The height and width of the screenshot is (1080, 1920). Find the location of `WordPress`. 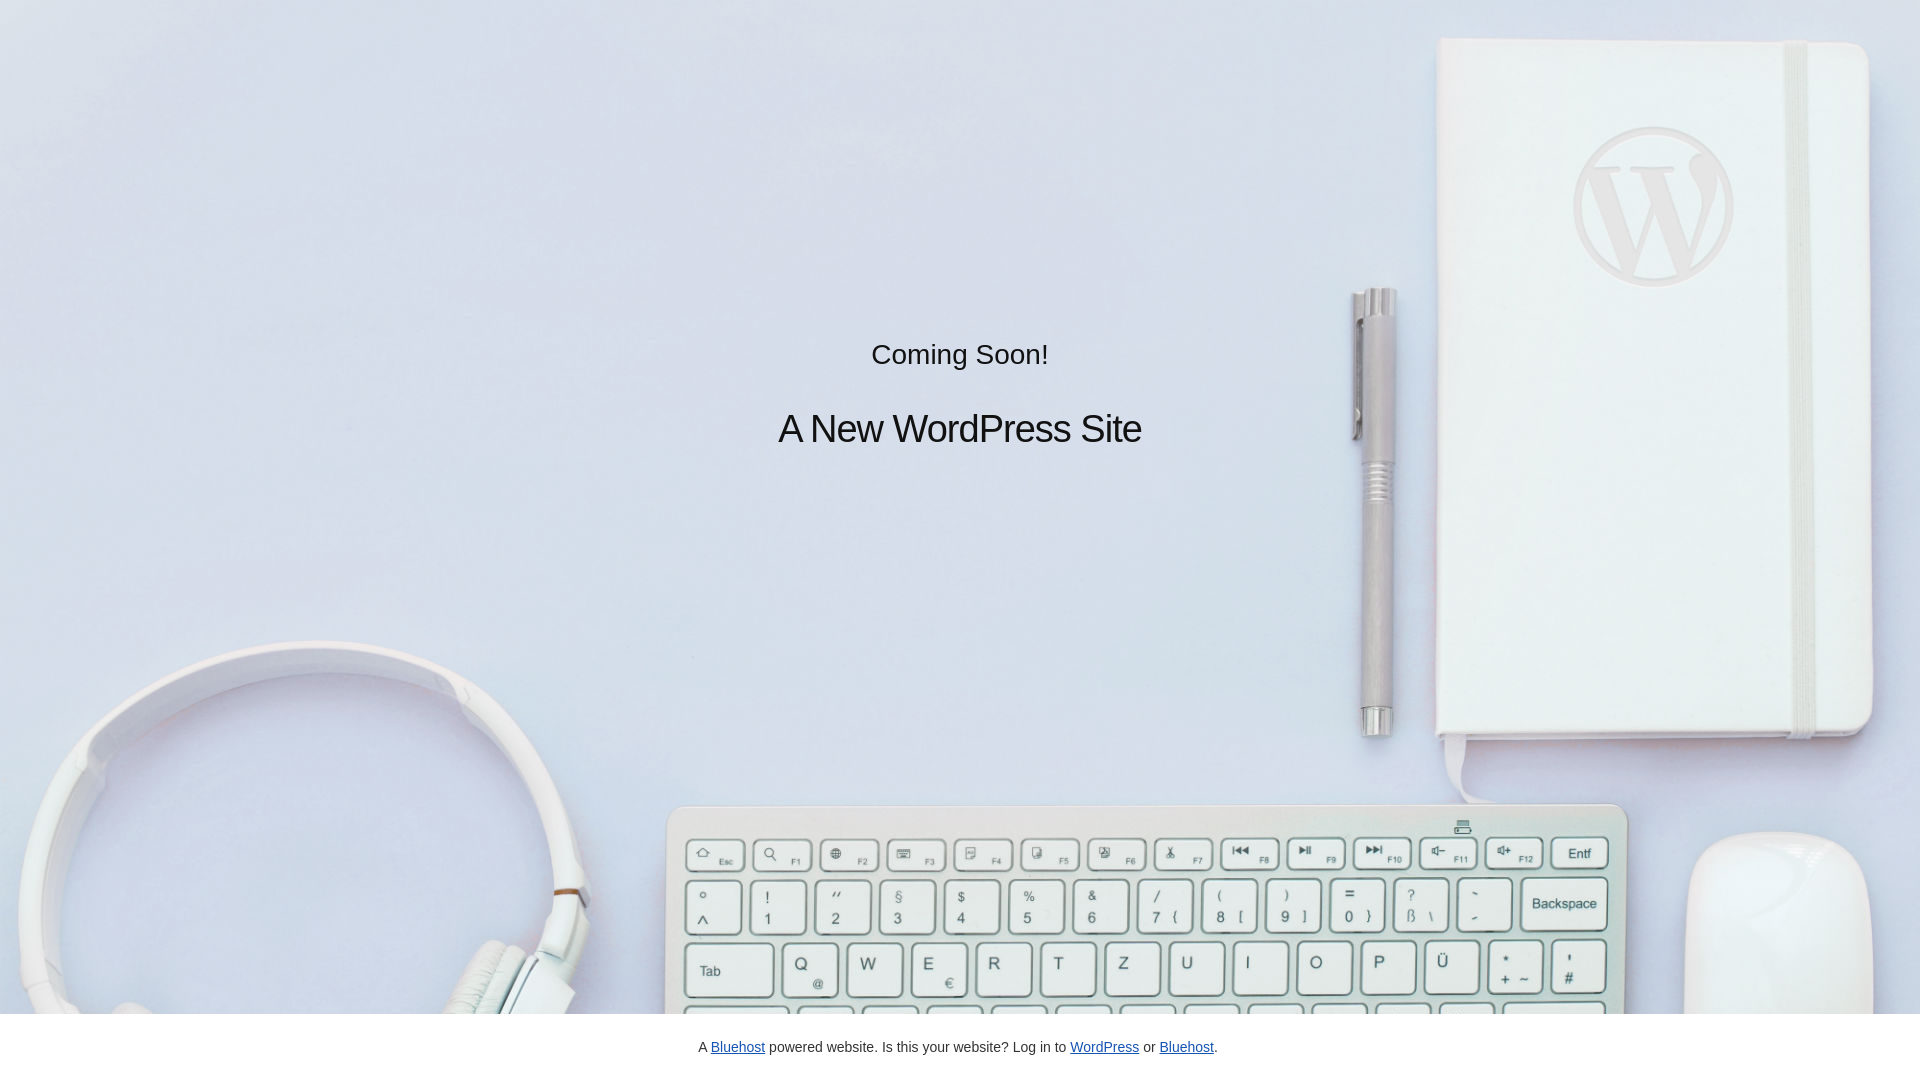

WordPress is located at coordinates (1104, 1047).